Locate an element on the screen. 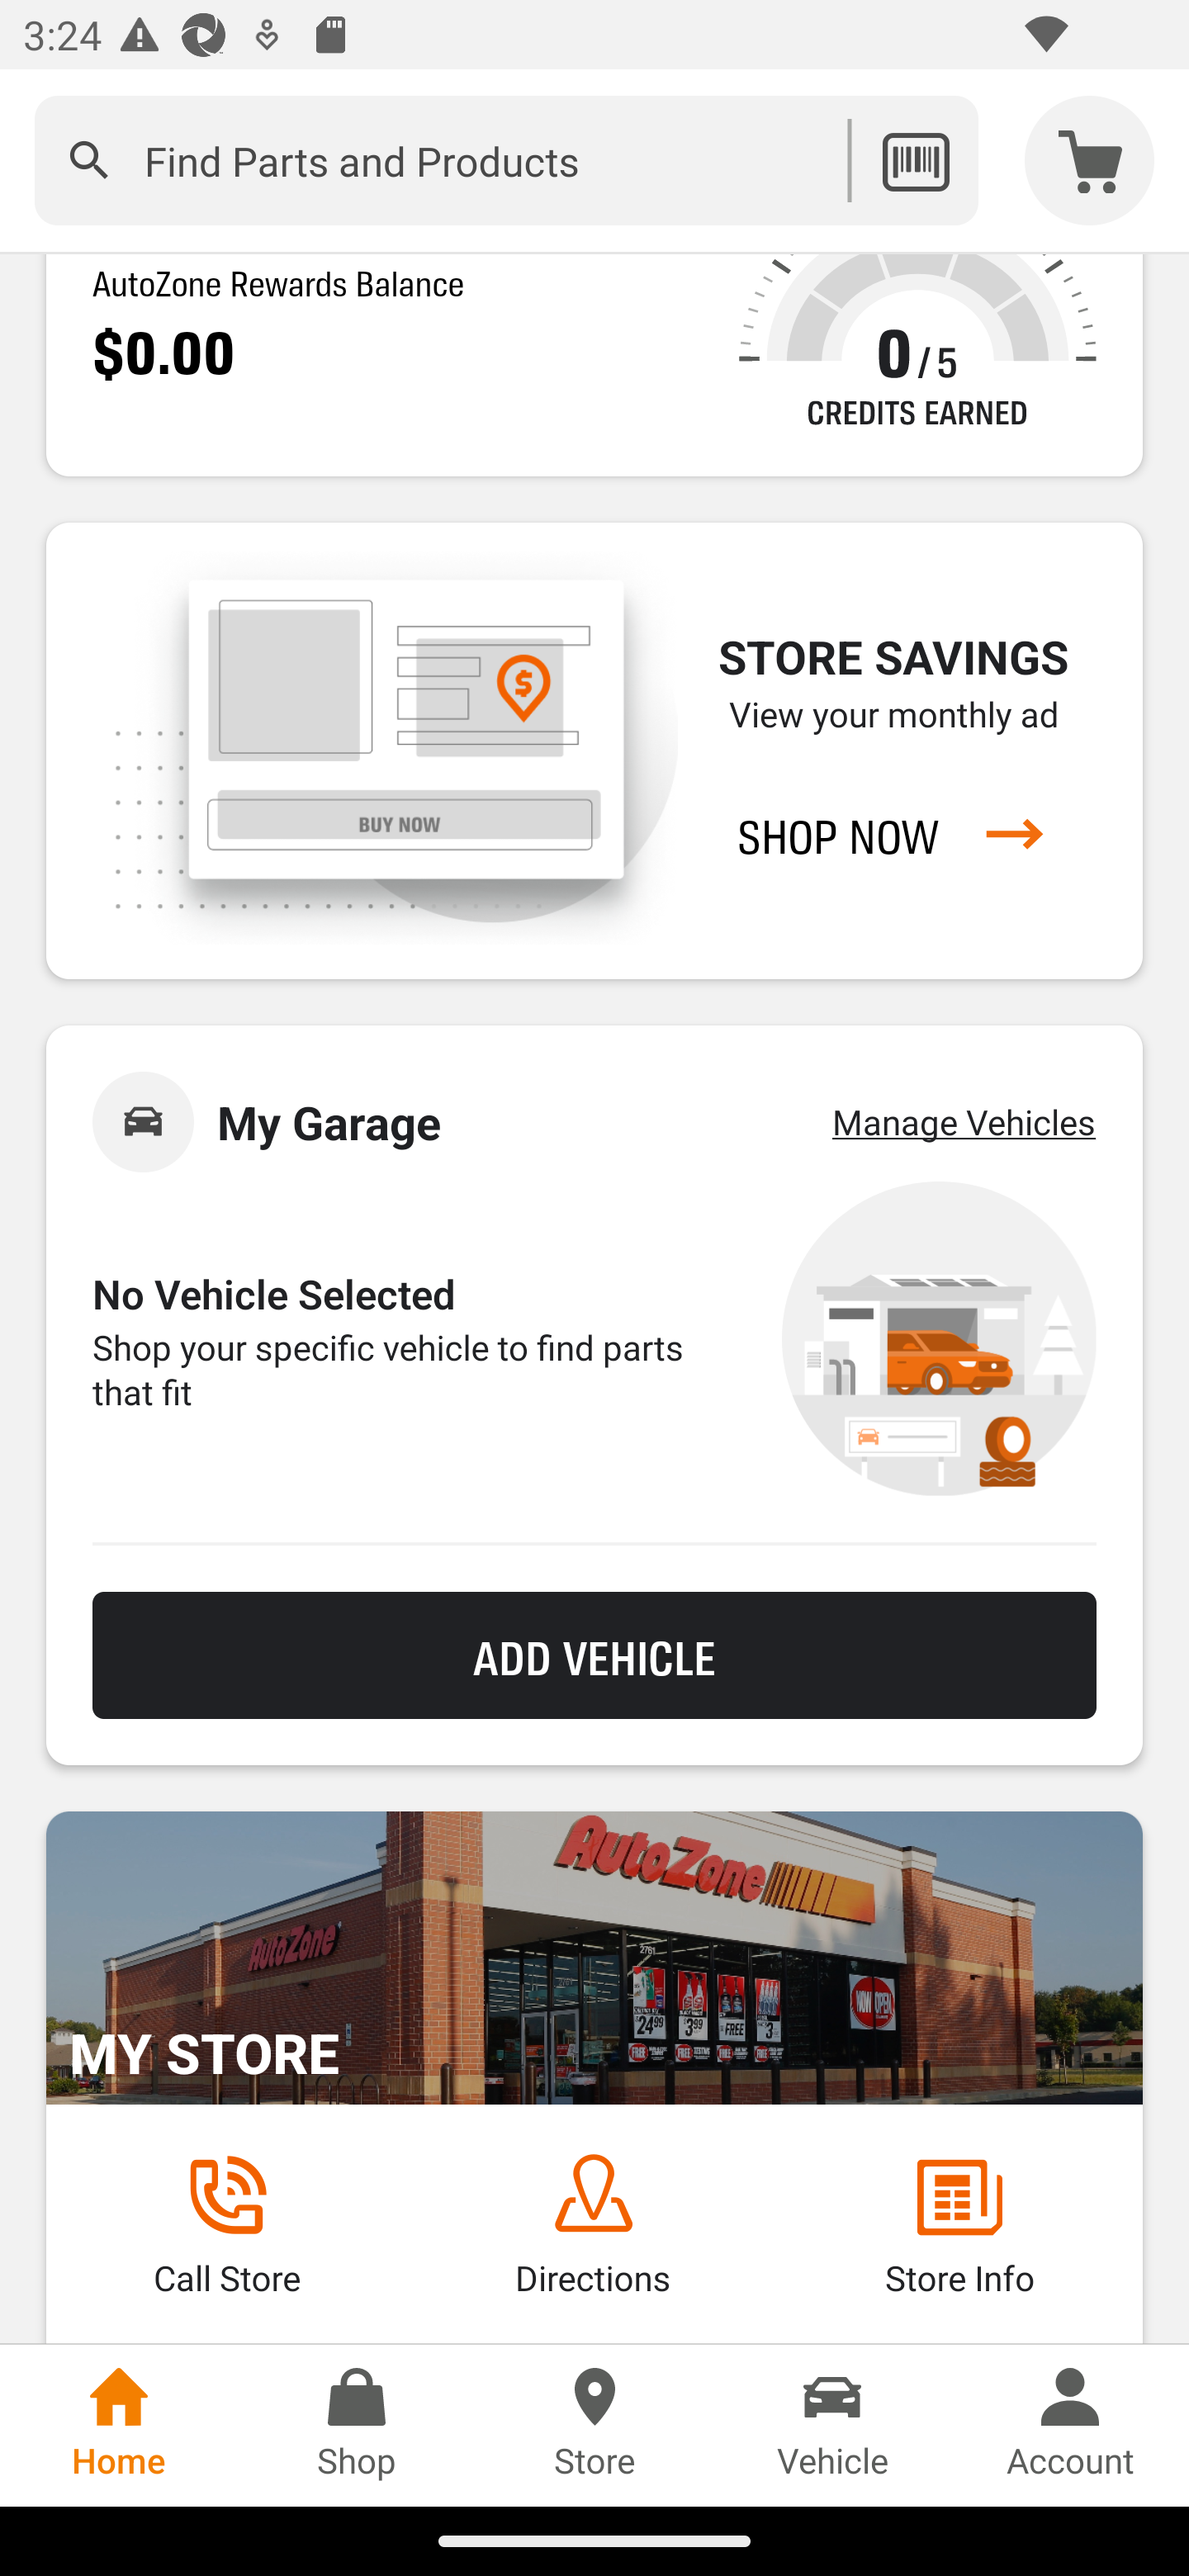  Store is located at coordinates (594, 2425).